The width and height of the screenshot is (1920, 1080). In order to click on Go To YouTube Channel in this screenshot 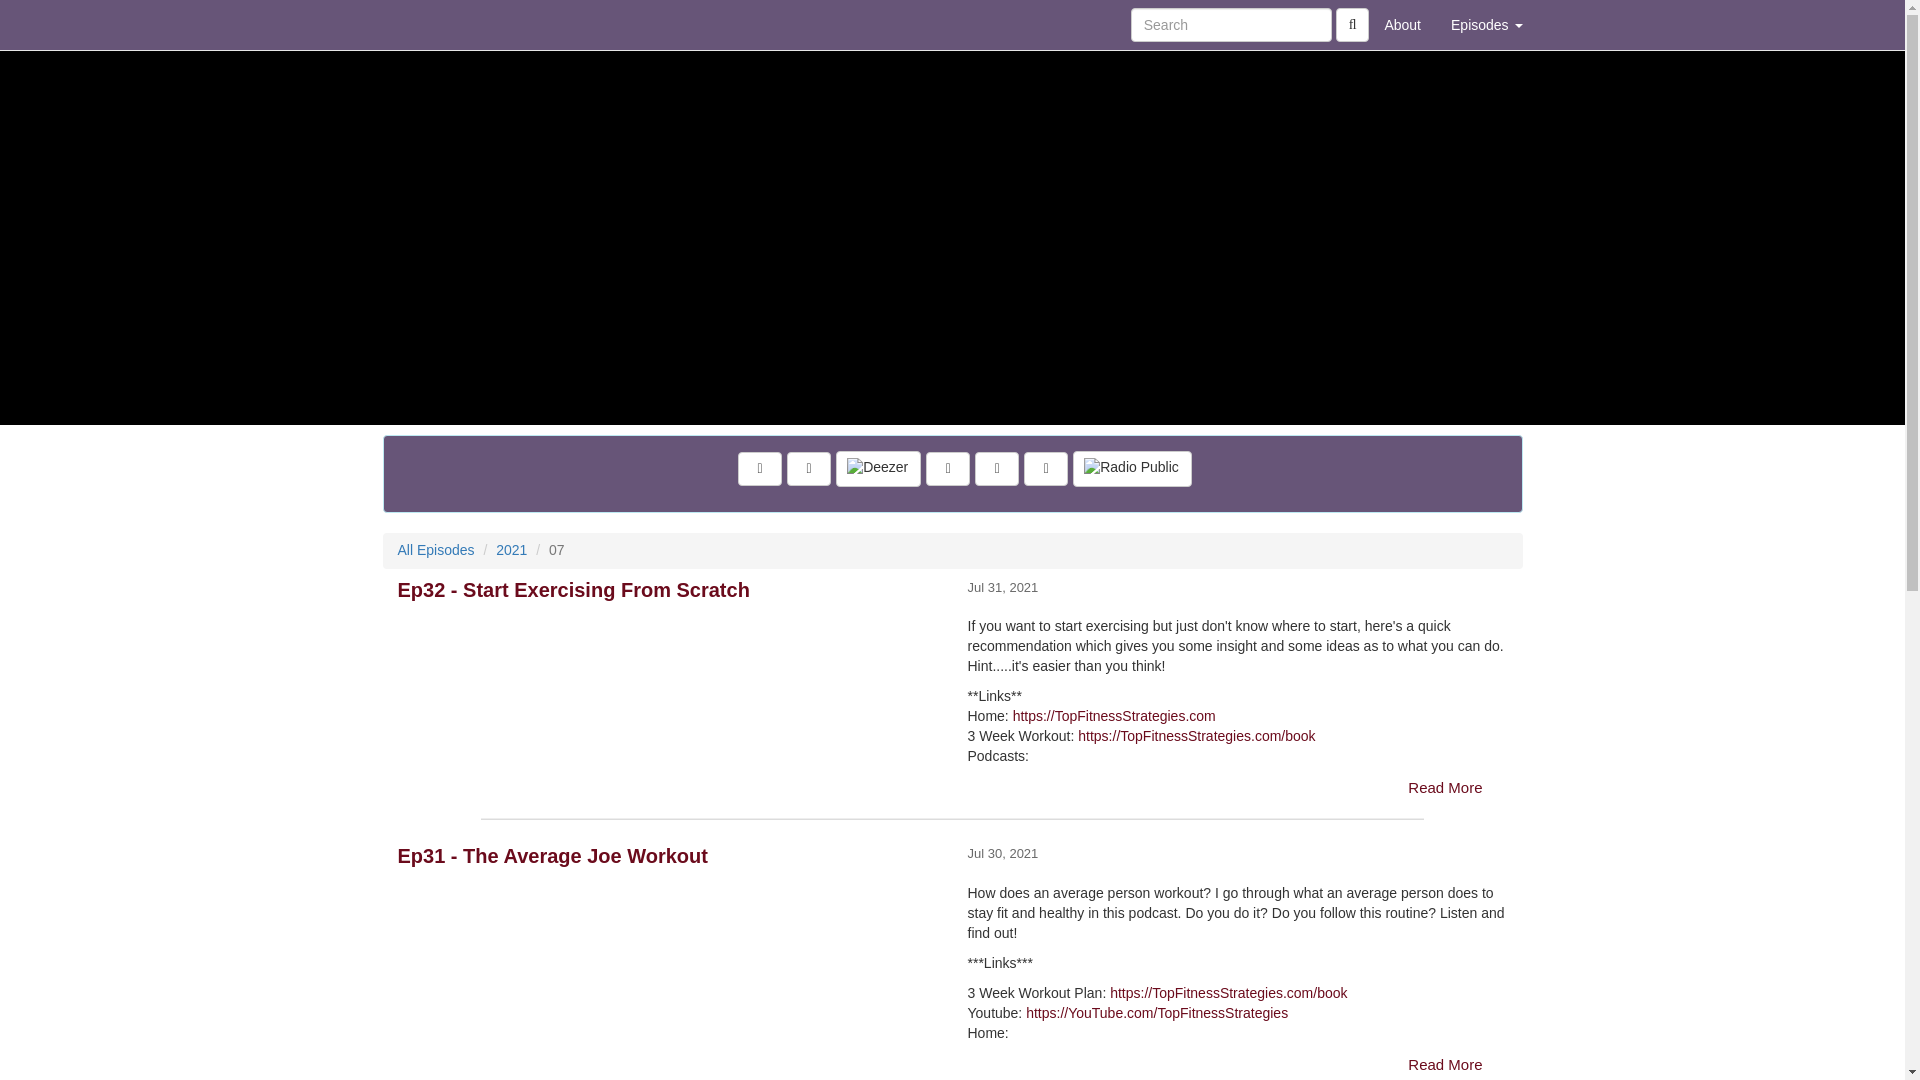, I will do `click(1045, 469)`.